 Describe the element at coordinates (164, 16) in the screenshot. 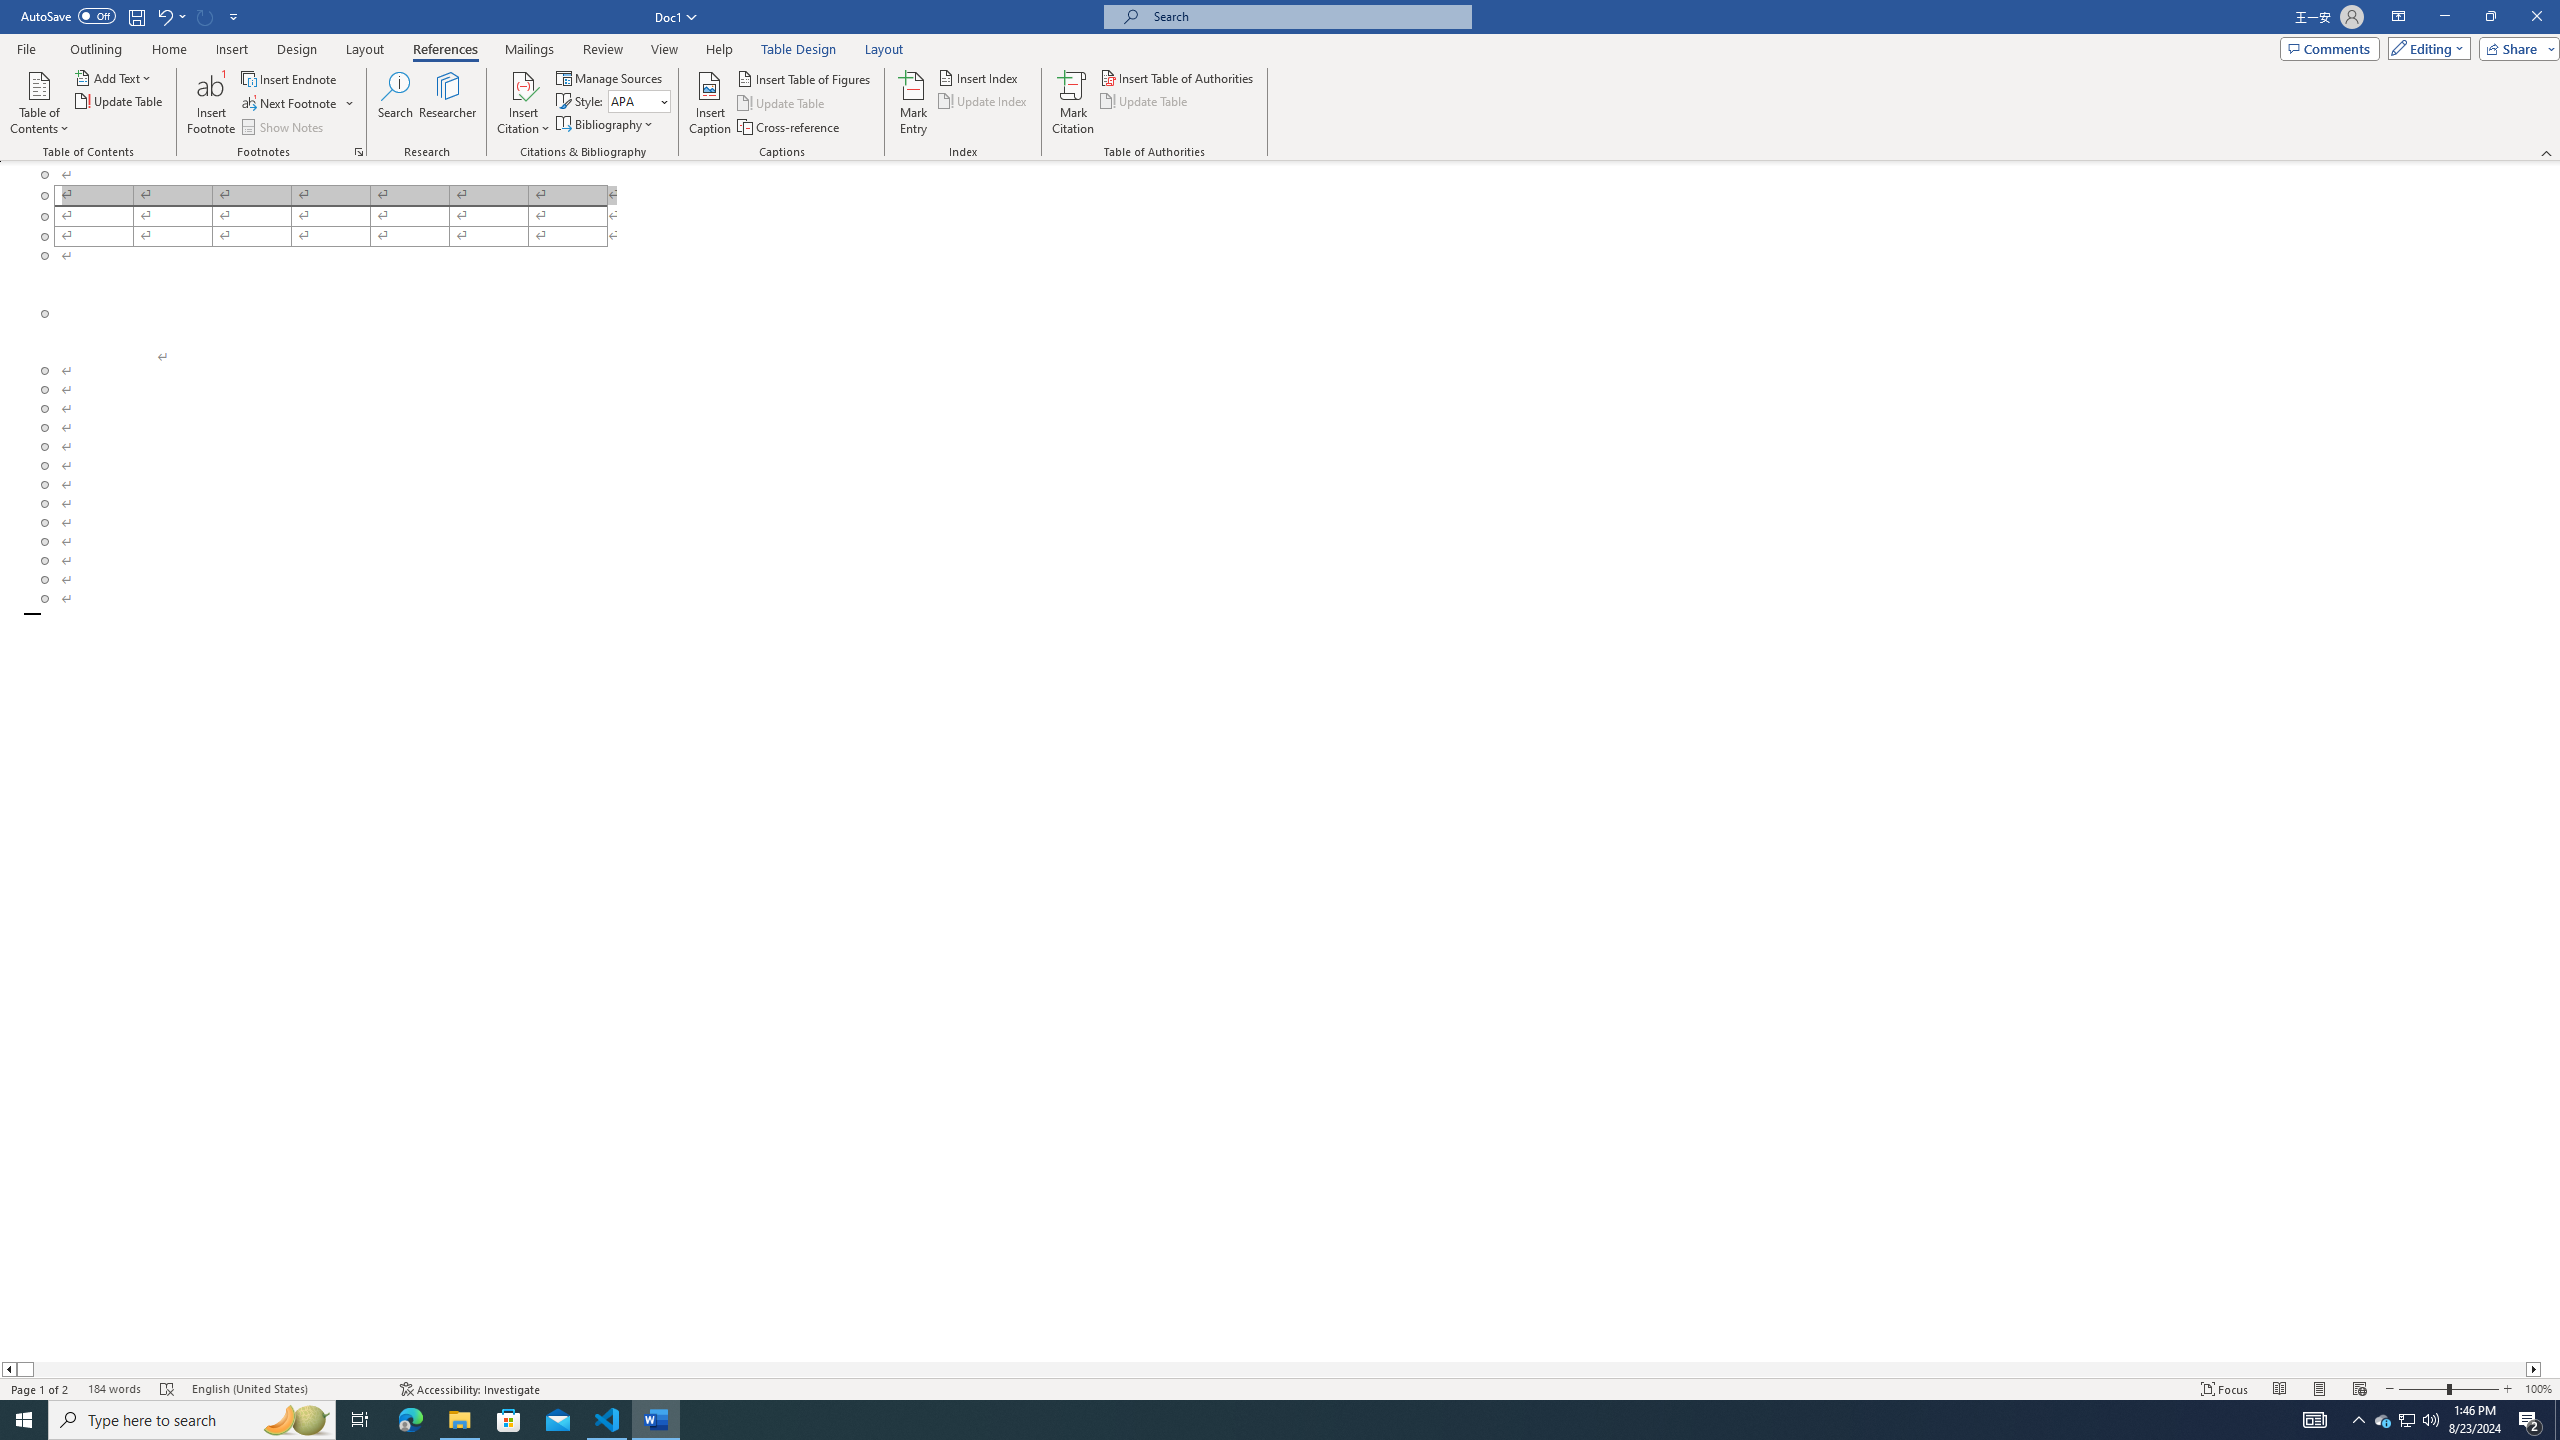

I see `Undo Outline Move Up` at that location.